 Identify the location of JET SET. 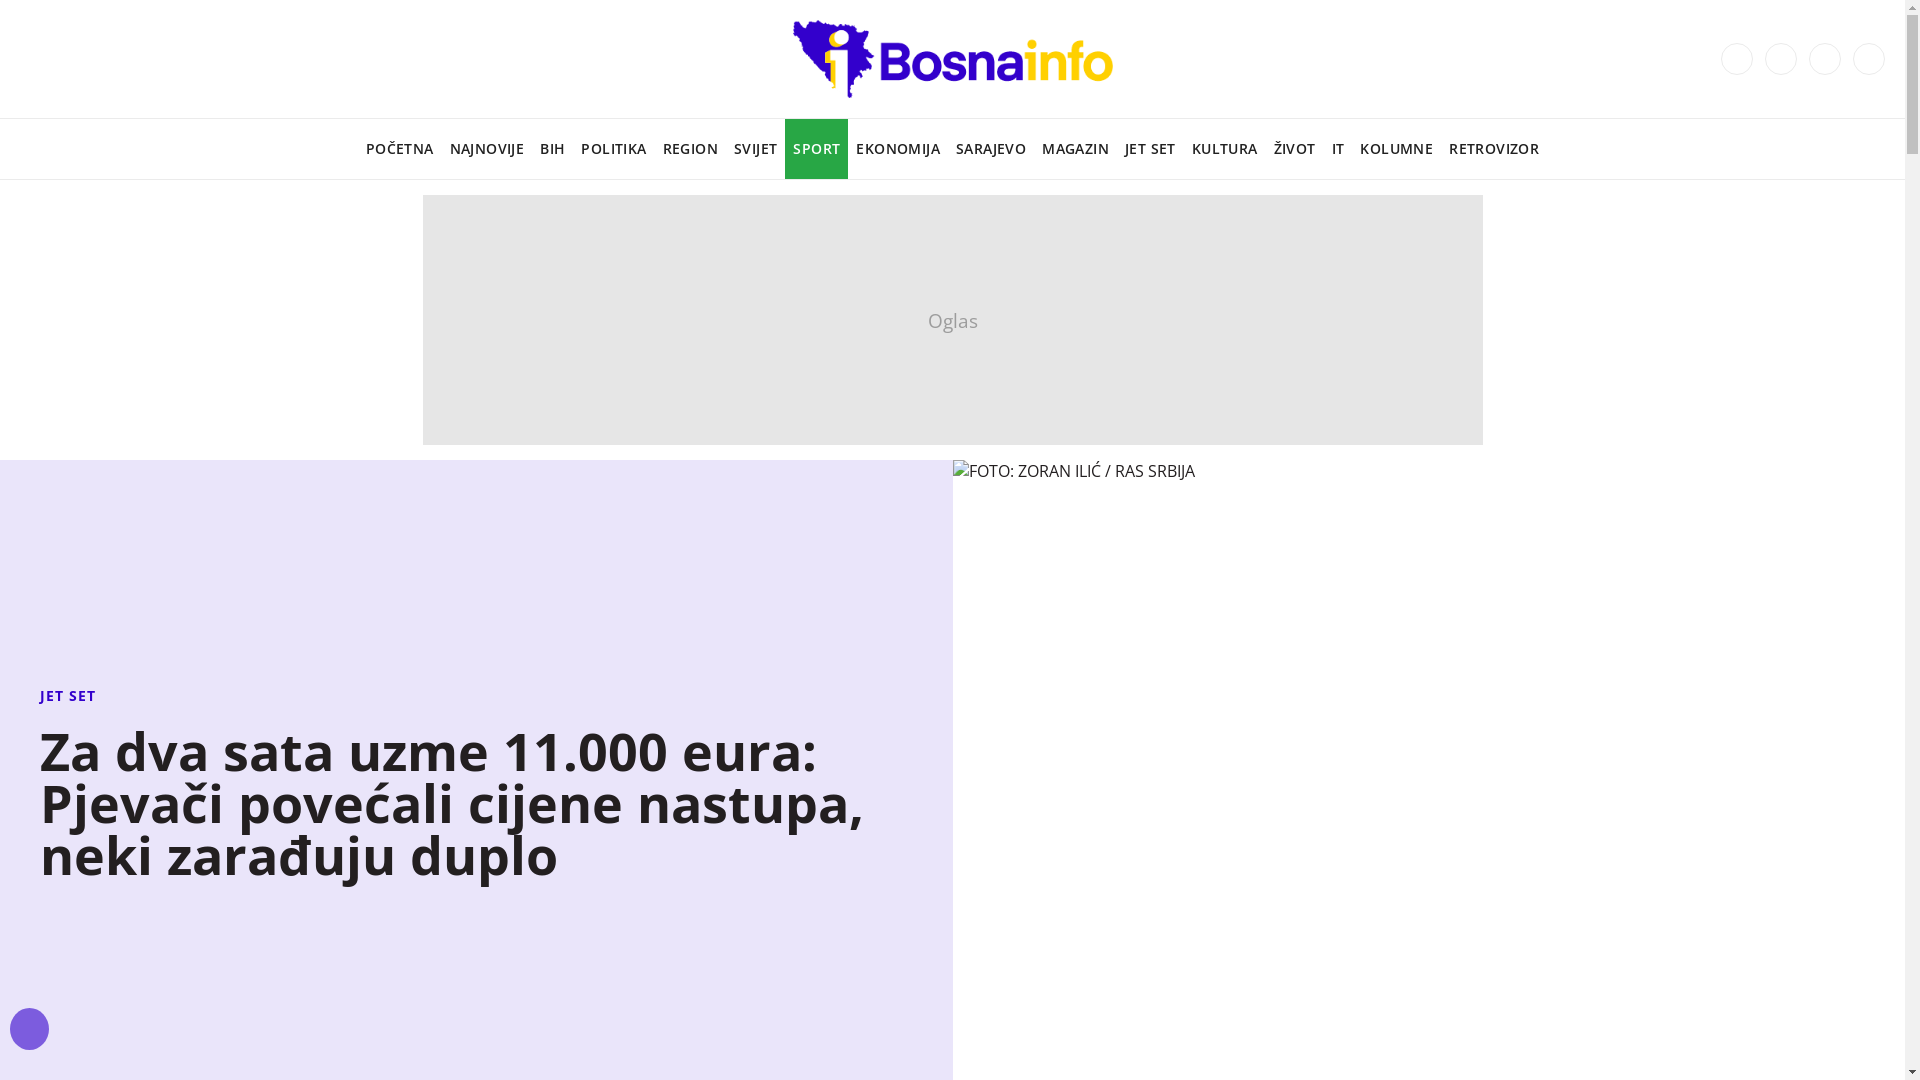
(1150, 149).